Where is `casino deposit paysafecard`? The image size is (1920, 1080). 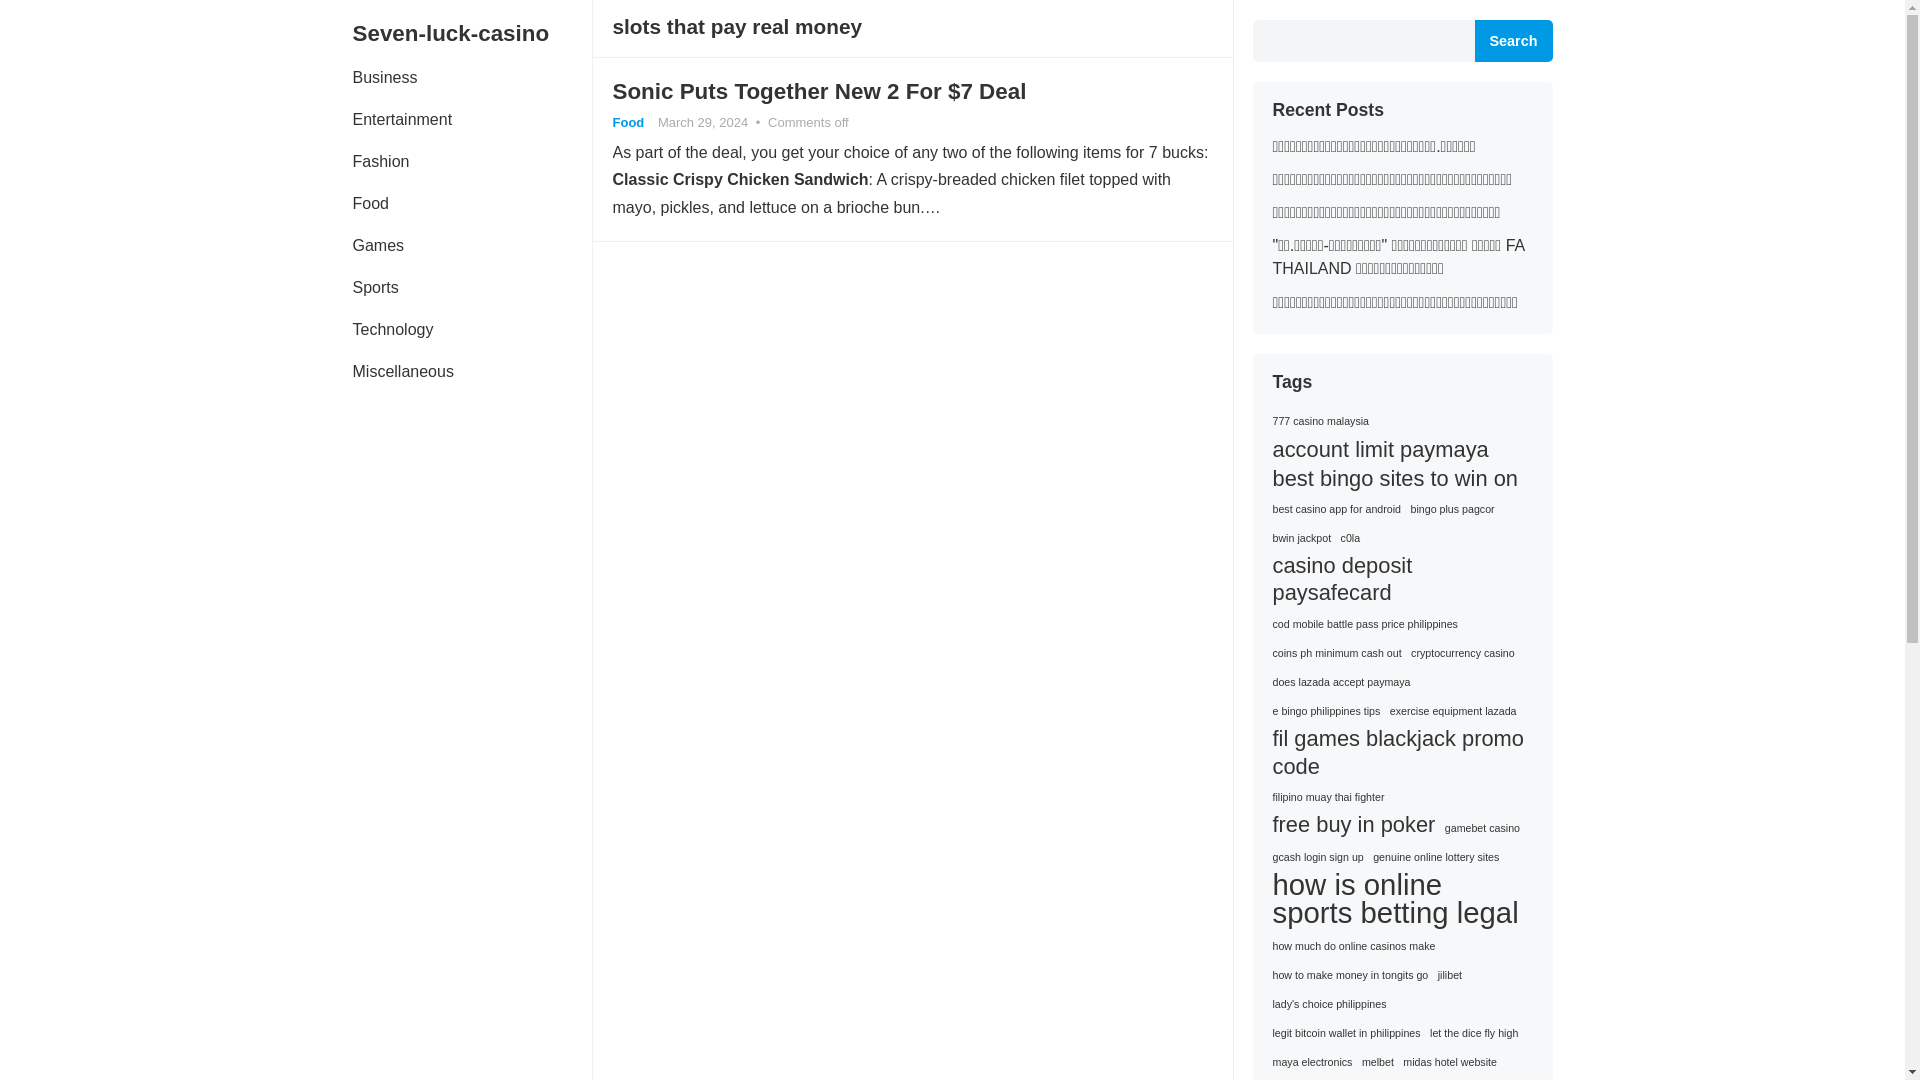 casino deposit paysafecard is located at coordinates (1398, 578).